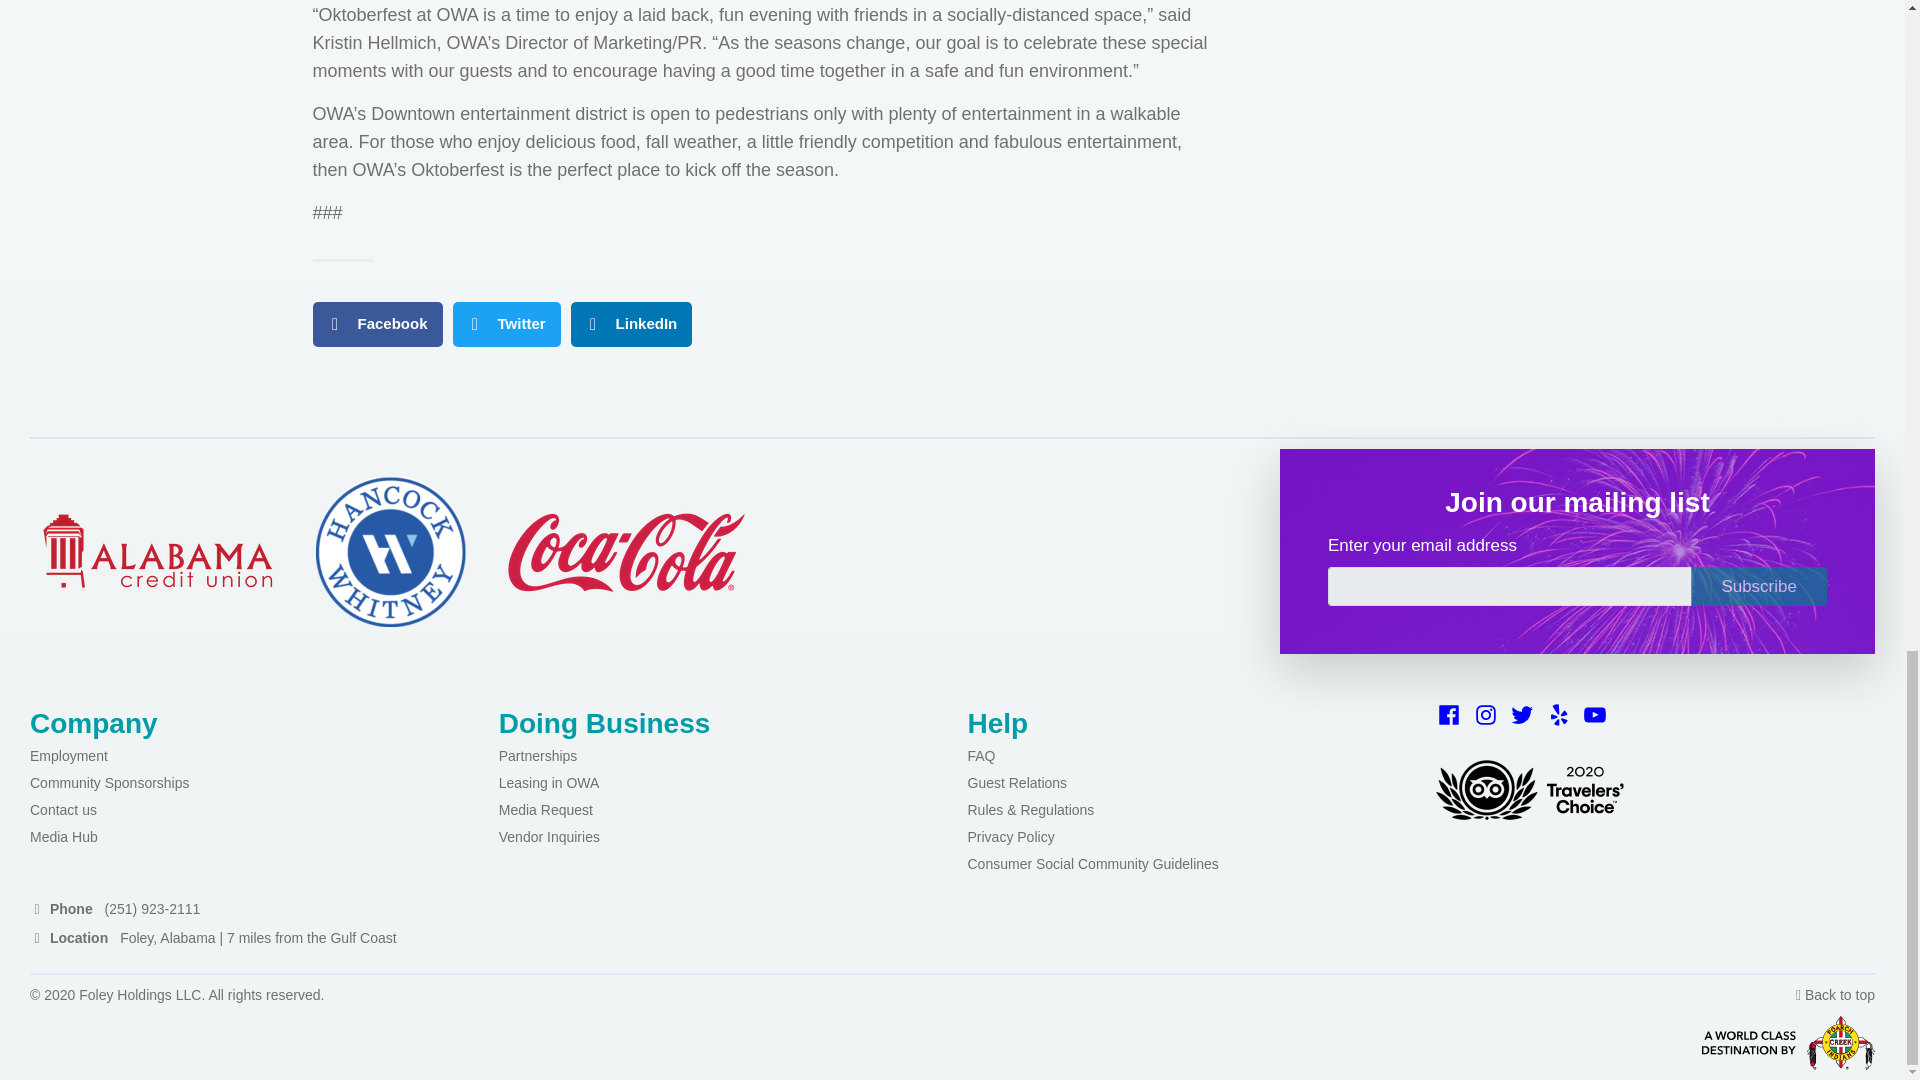 The width and height of the screenshot is (1920, 1080). What do you see at coordinates (68, 756) in the screenshot?
I see `Employment` at bounding box center [68, 756].